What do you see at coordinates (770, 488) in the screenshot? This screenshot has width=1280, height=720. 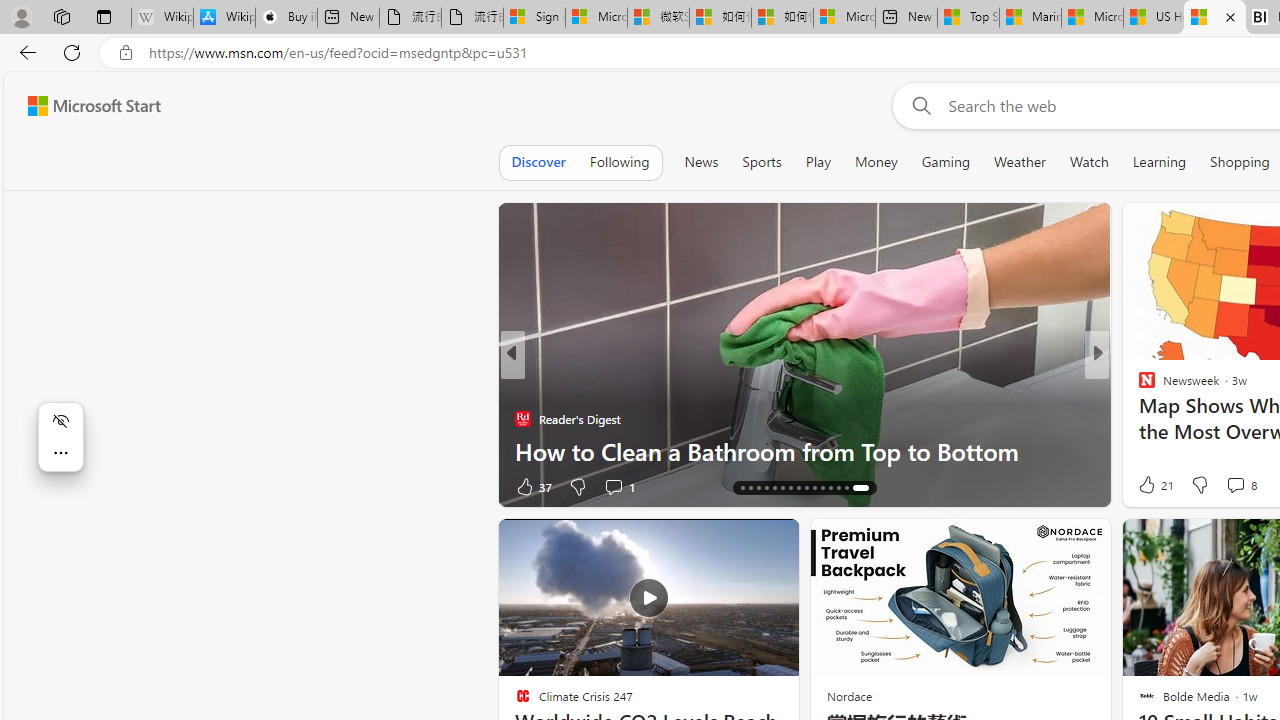 I see `AutomationID: tab-18` at bounding box center [770, 488].